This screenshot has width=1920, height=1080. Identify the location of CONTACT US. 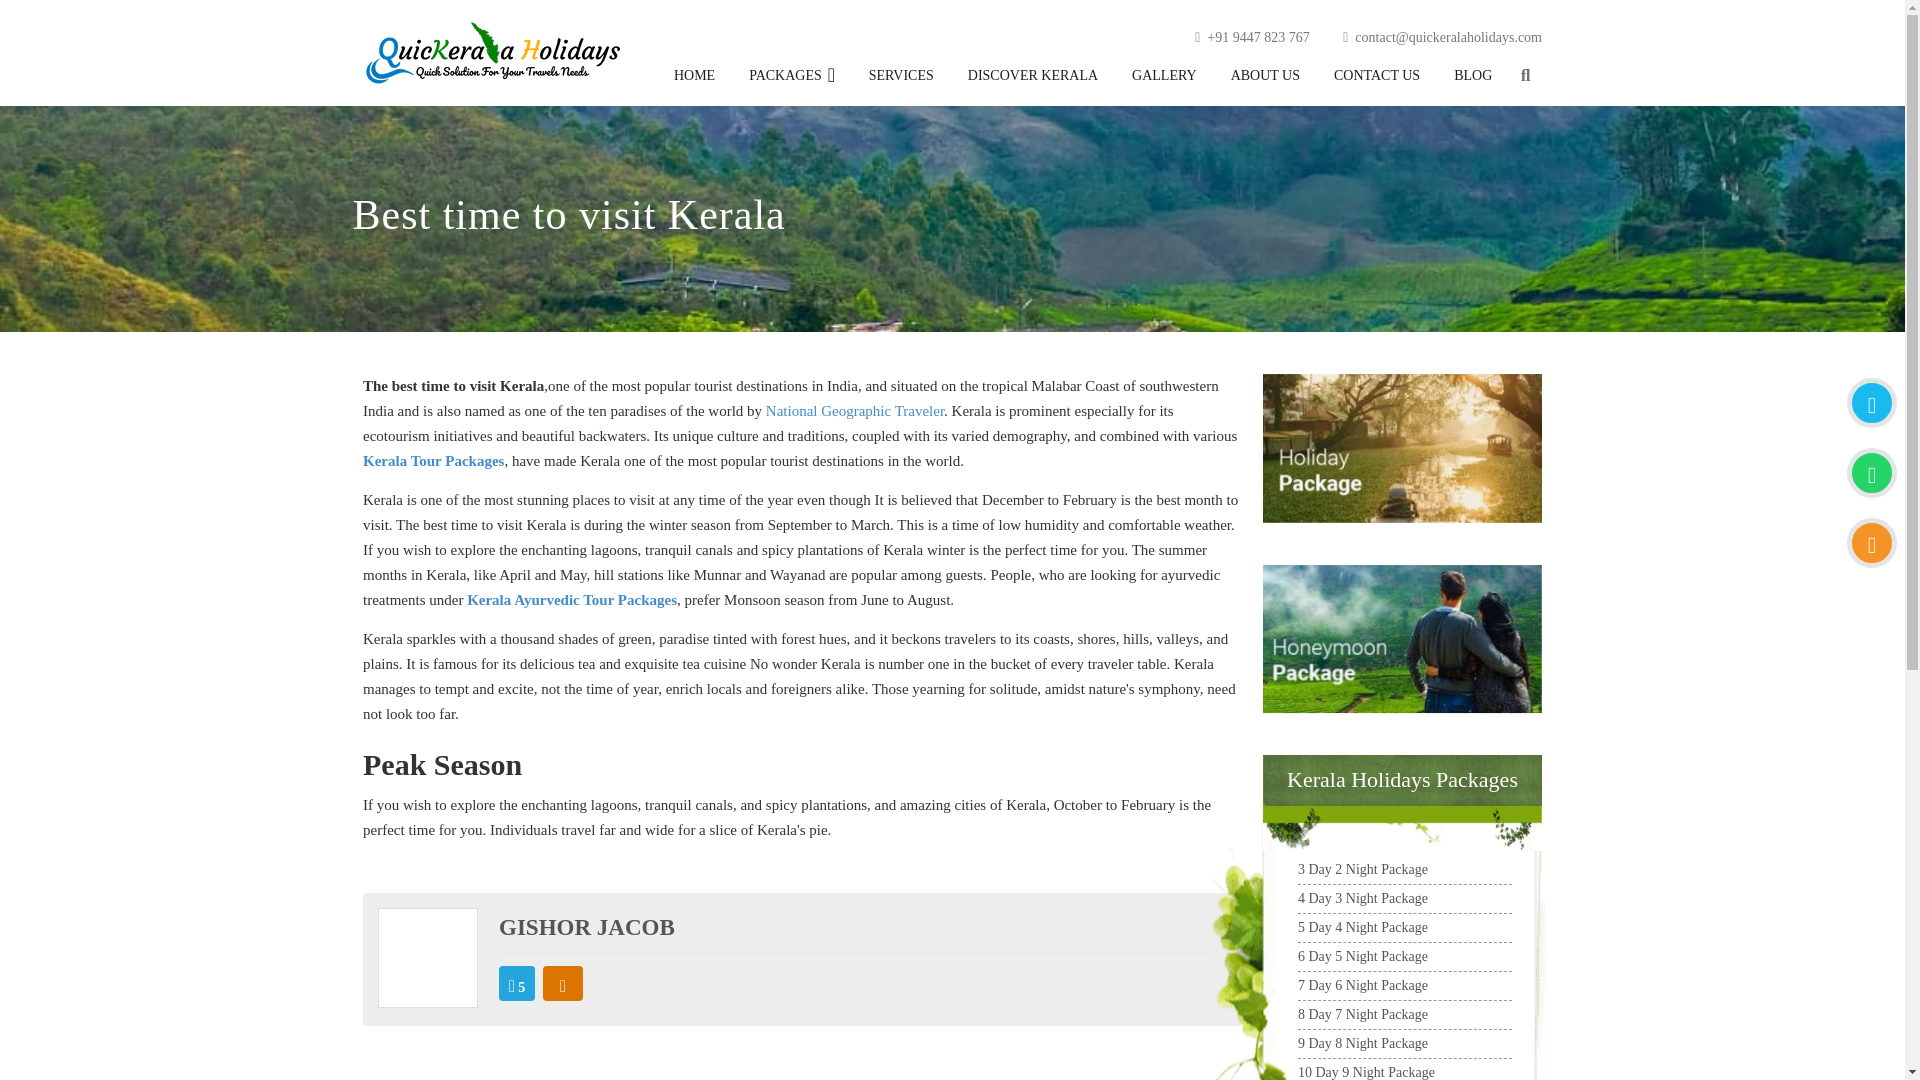
(1376, 76).